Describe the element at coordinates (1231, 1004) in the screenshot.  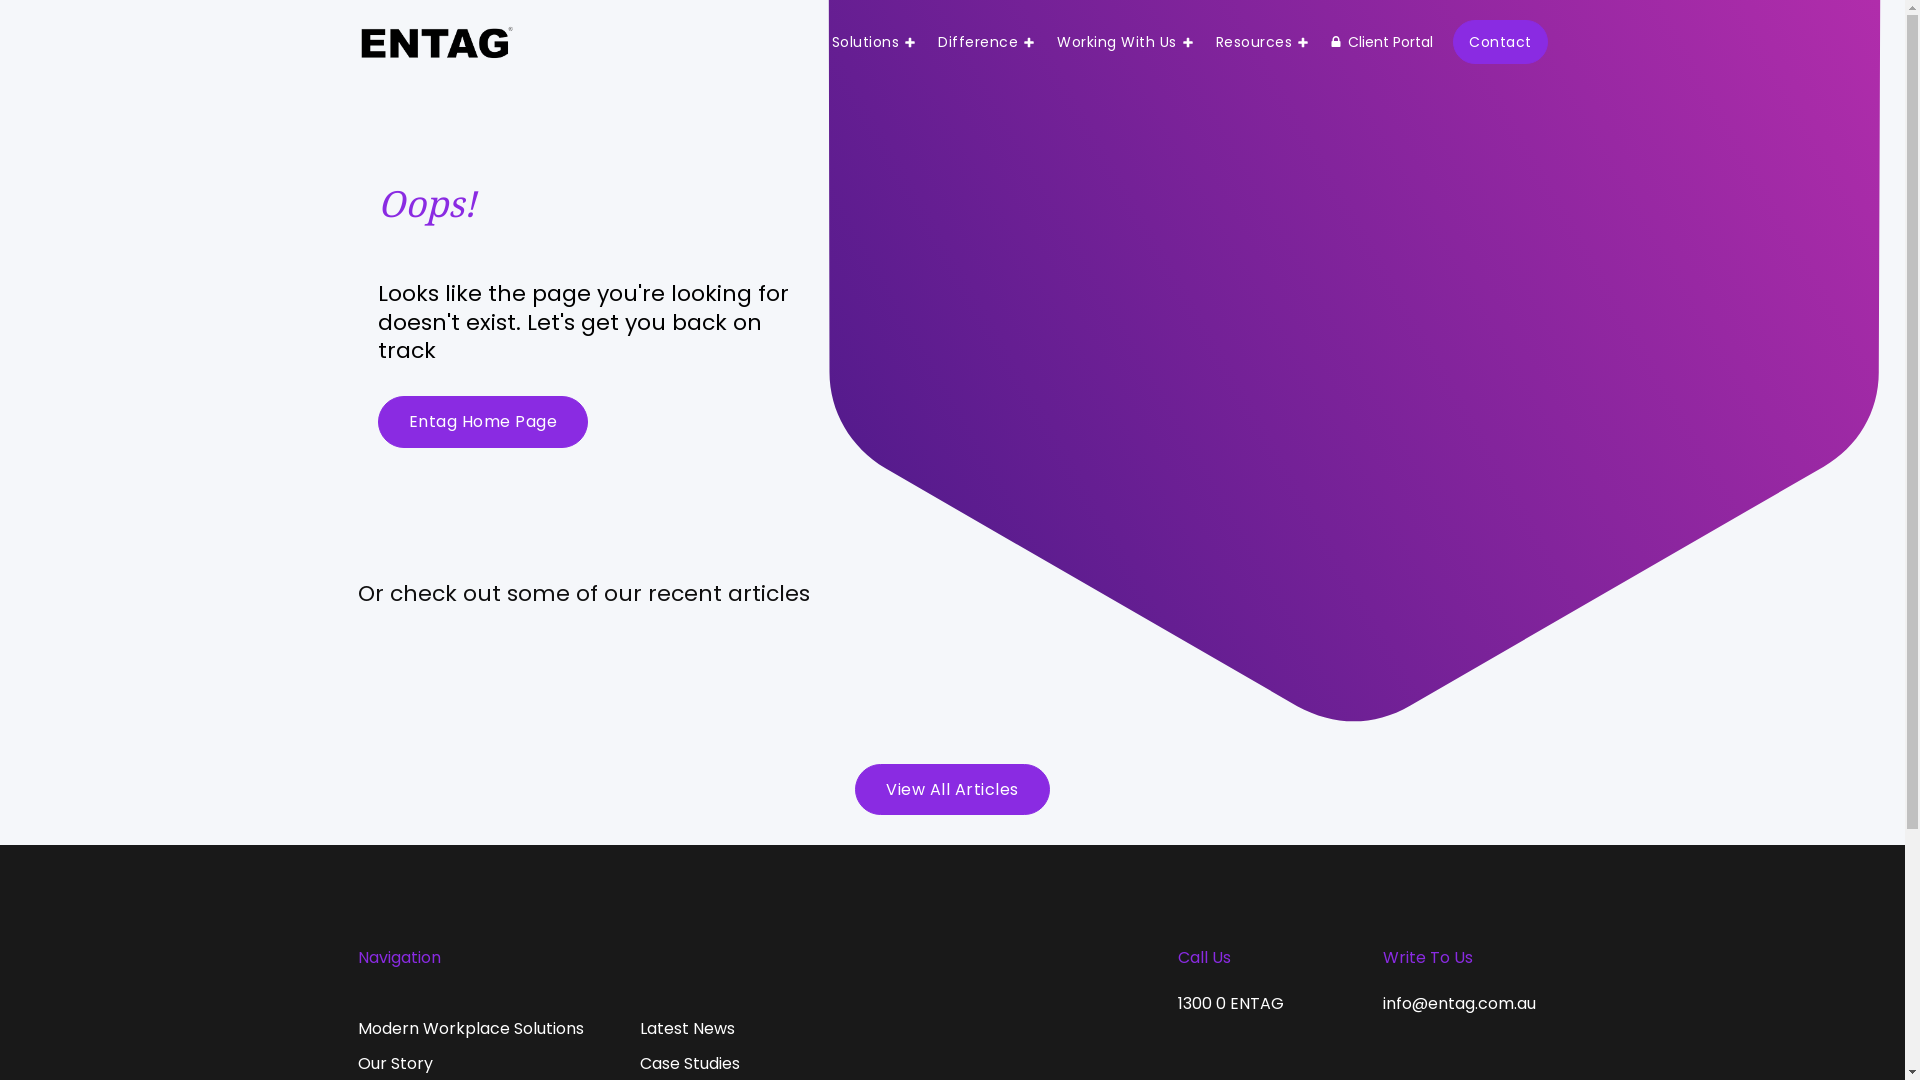
I see `1300 0 ENTAG` at that location.